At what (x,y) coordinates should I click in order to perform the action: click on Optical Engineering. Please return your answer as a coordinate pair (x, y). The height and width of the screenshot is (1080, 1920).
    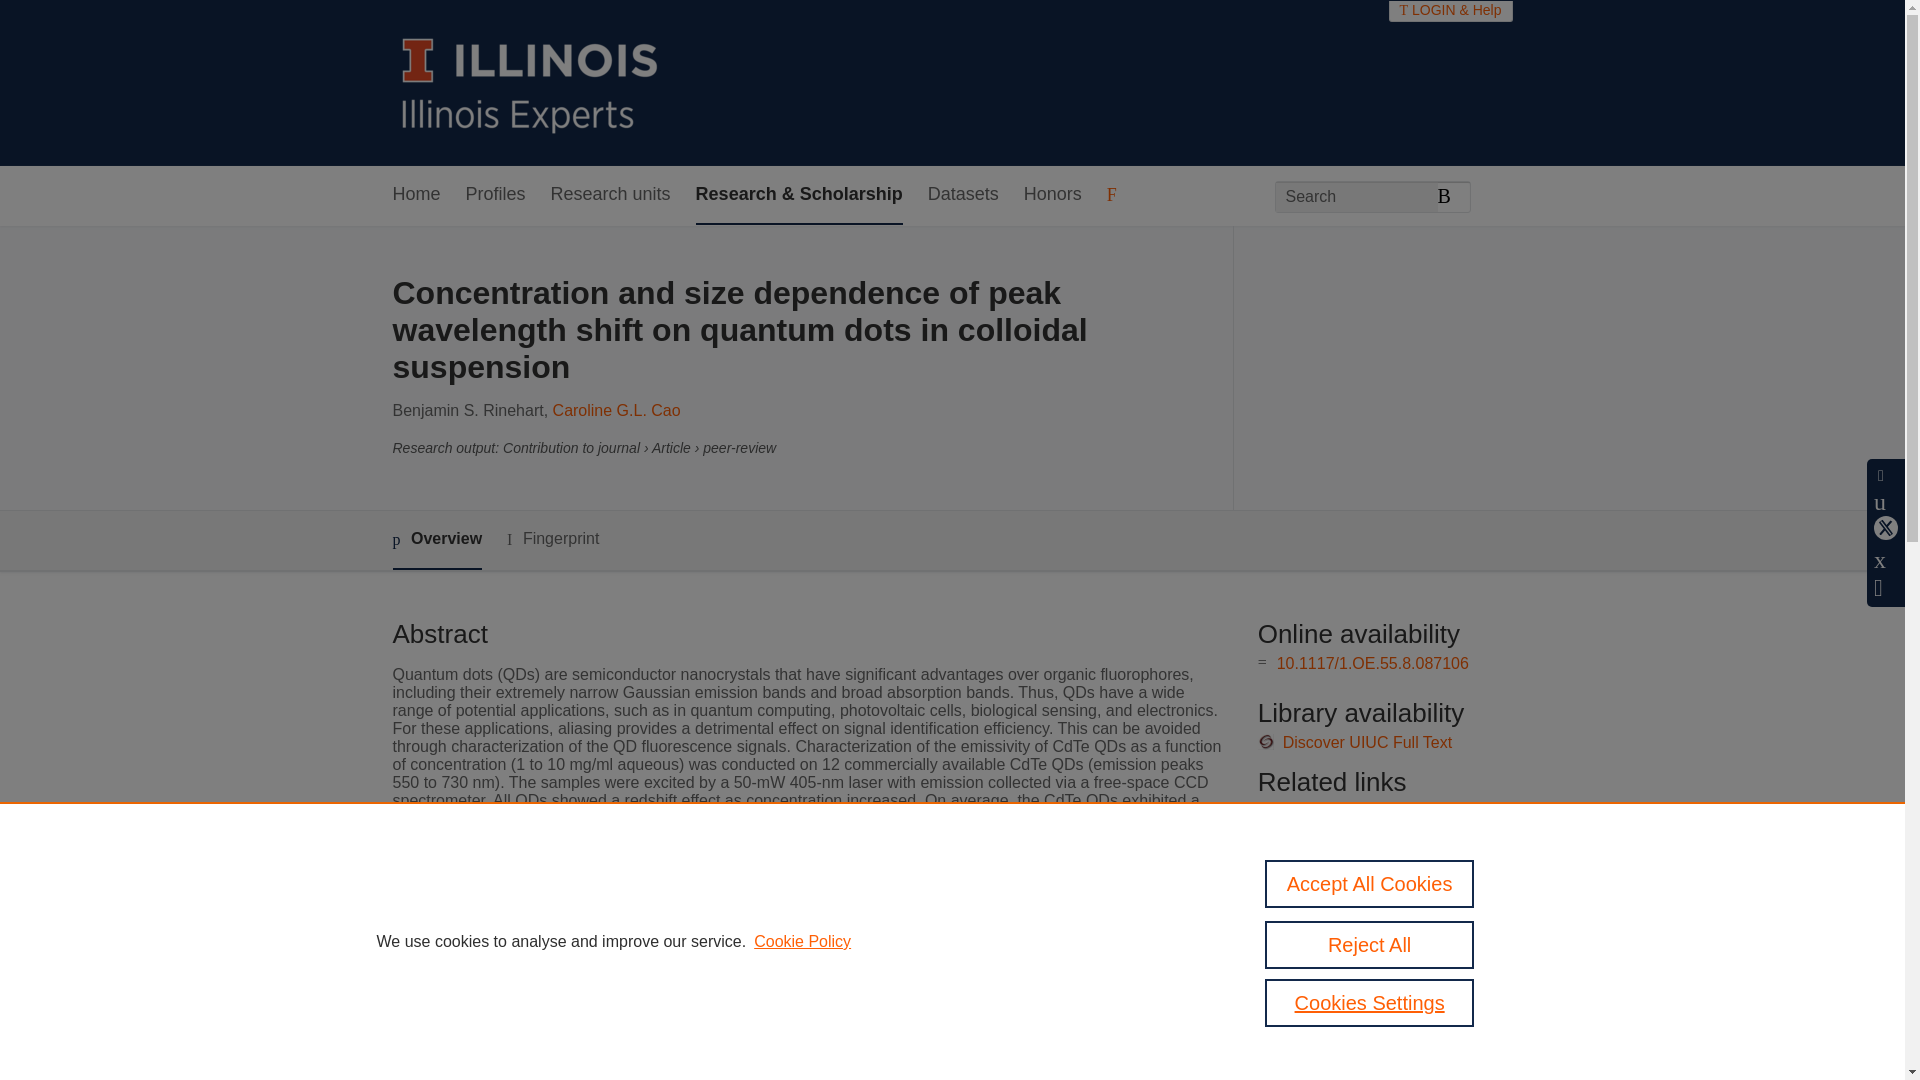
    Looking at the image, I should click on (742, 951).